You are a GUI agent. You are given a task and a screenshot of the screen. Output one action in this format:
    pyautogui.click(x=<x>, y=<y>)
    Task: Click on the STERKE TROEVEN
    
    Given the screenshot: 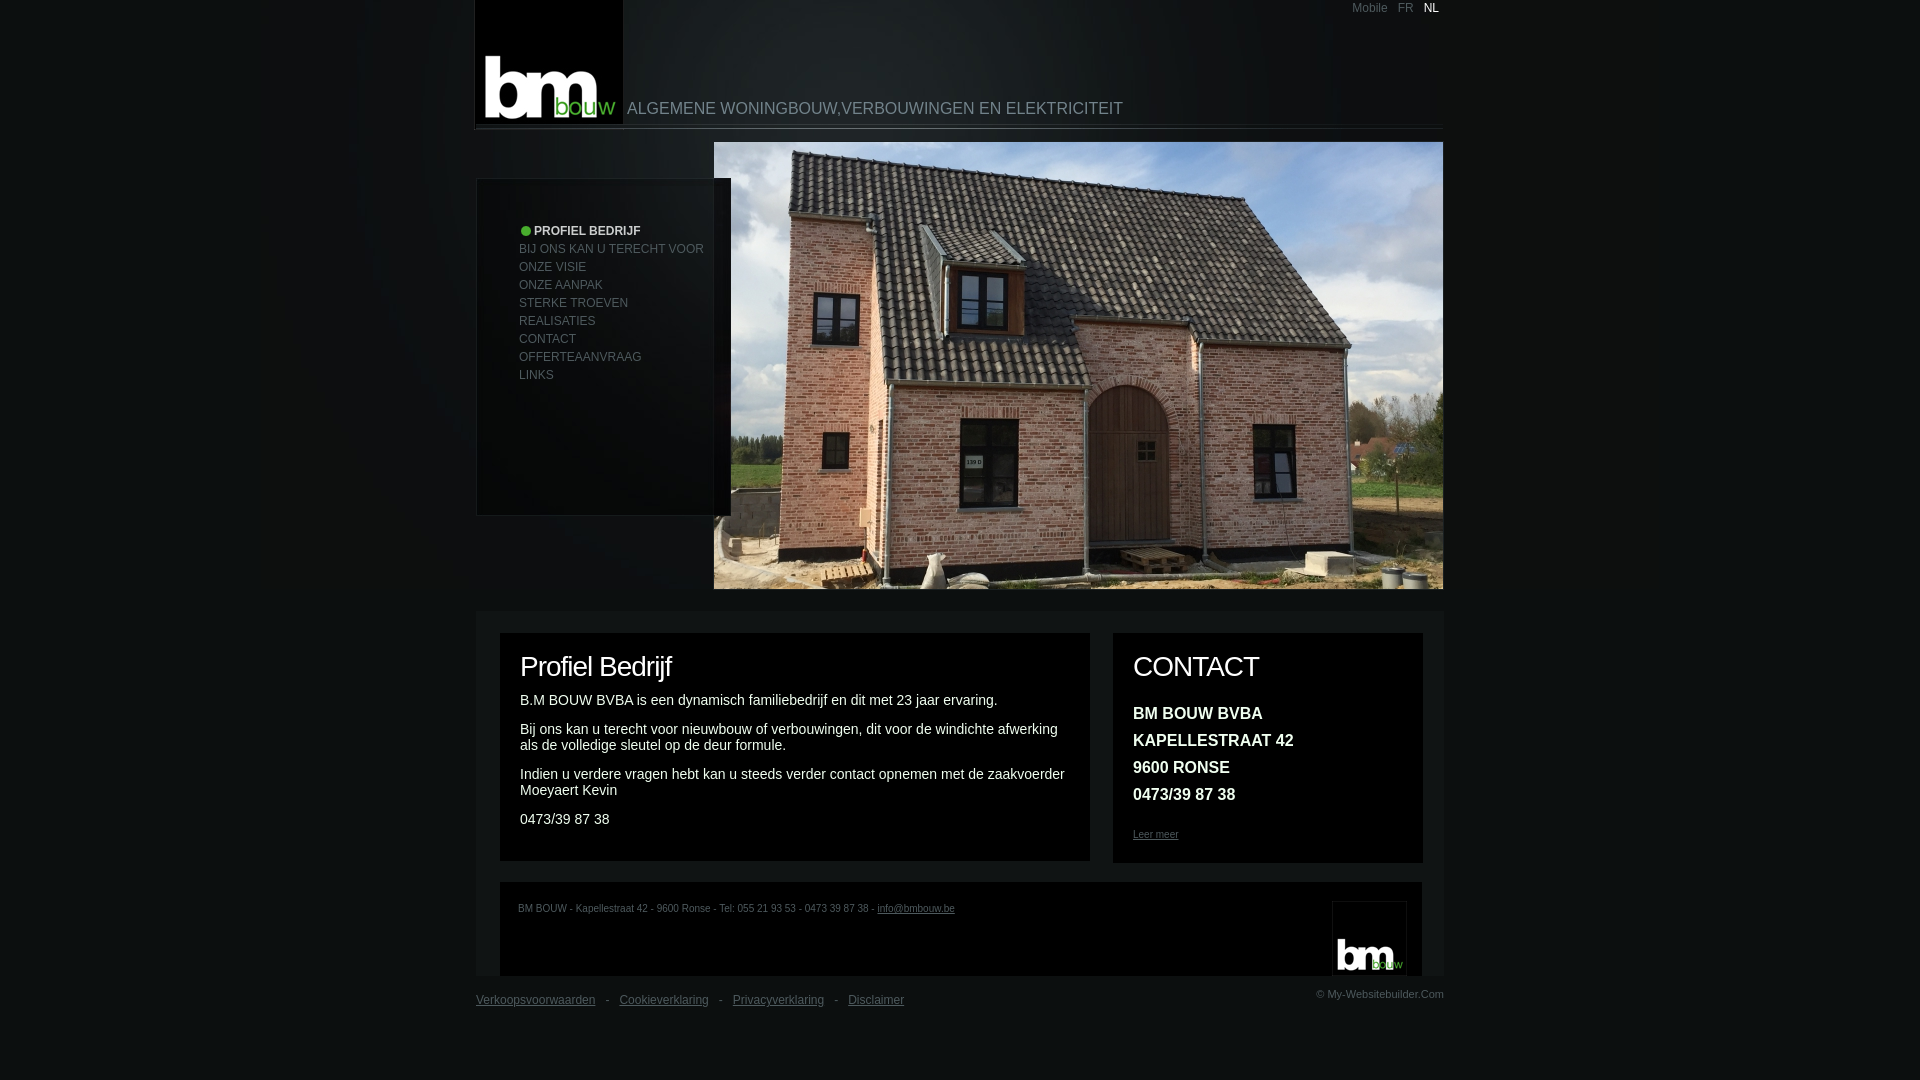 What is the action you would take?
    pyautogui.click(x=574, y=303)
    